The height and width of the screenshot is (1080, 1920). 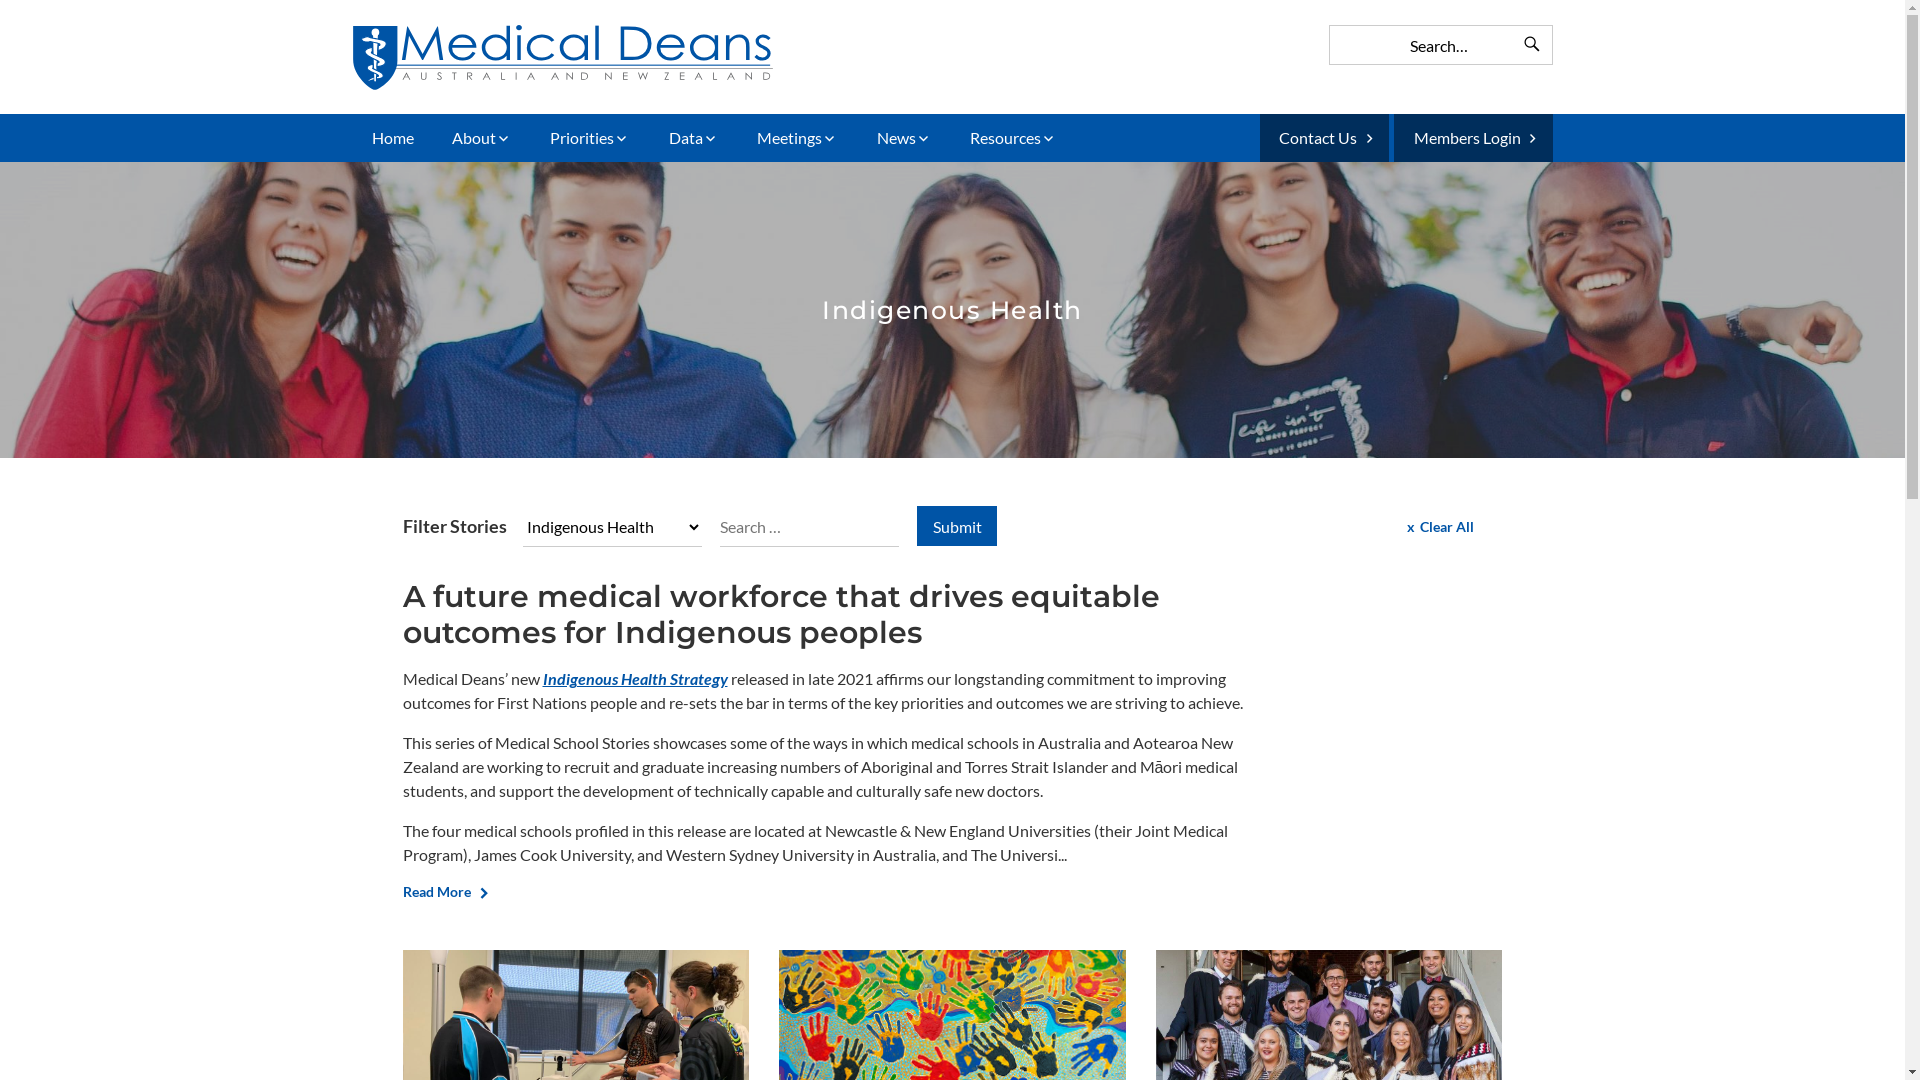 I want to click on Clear All, so click(x=1440, y=526).